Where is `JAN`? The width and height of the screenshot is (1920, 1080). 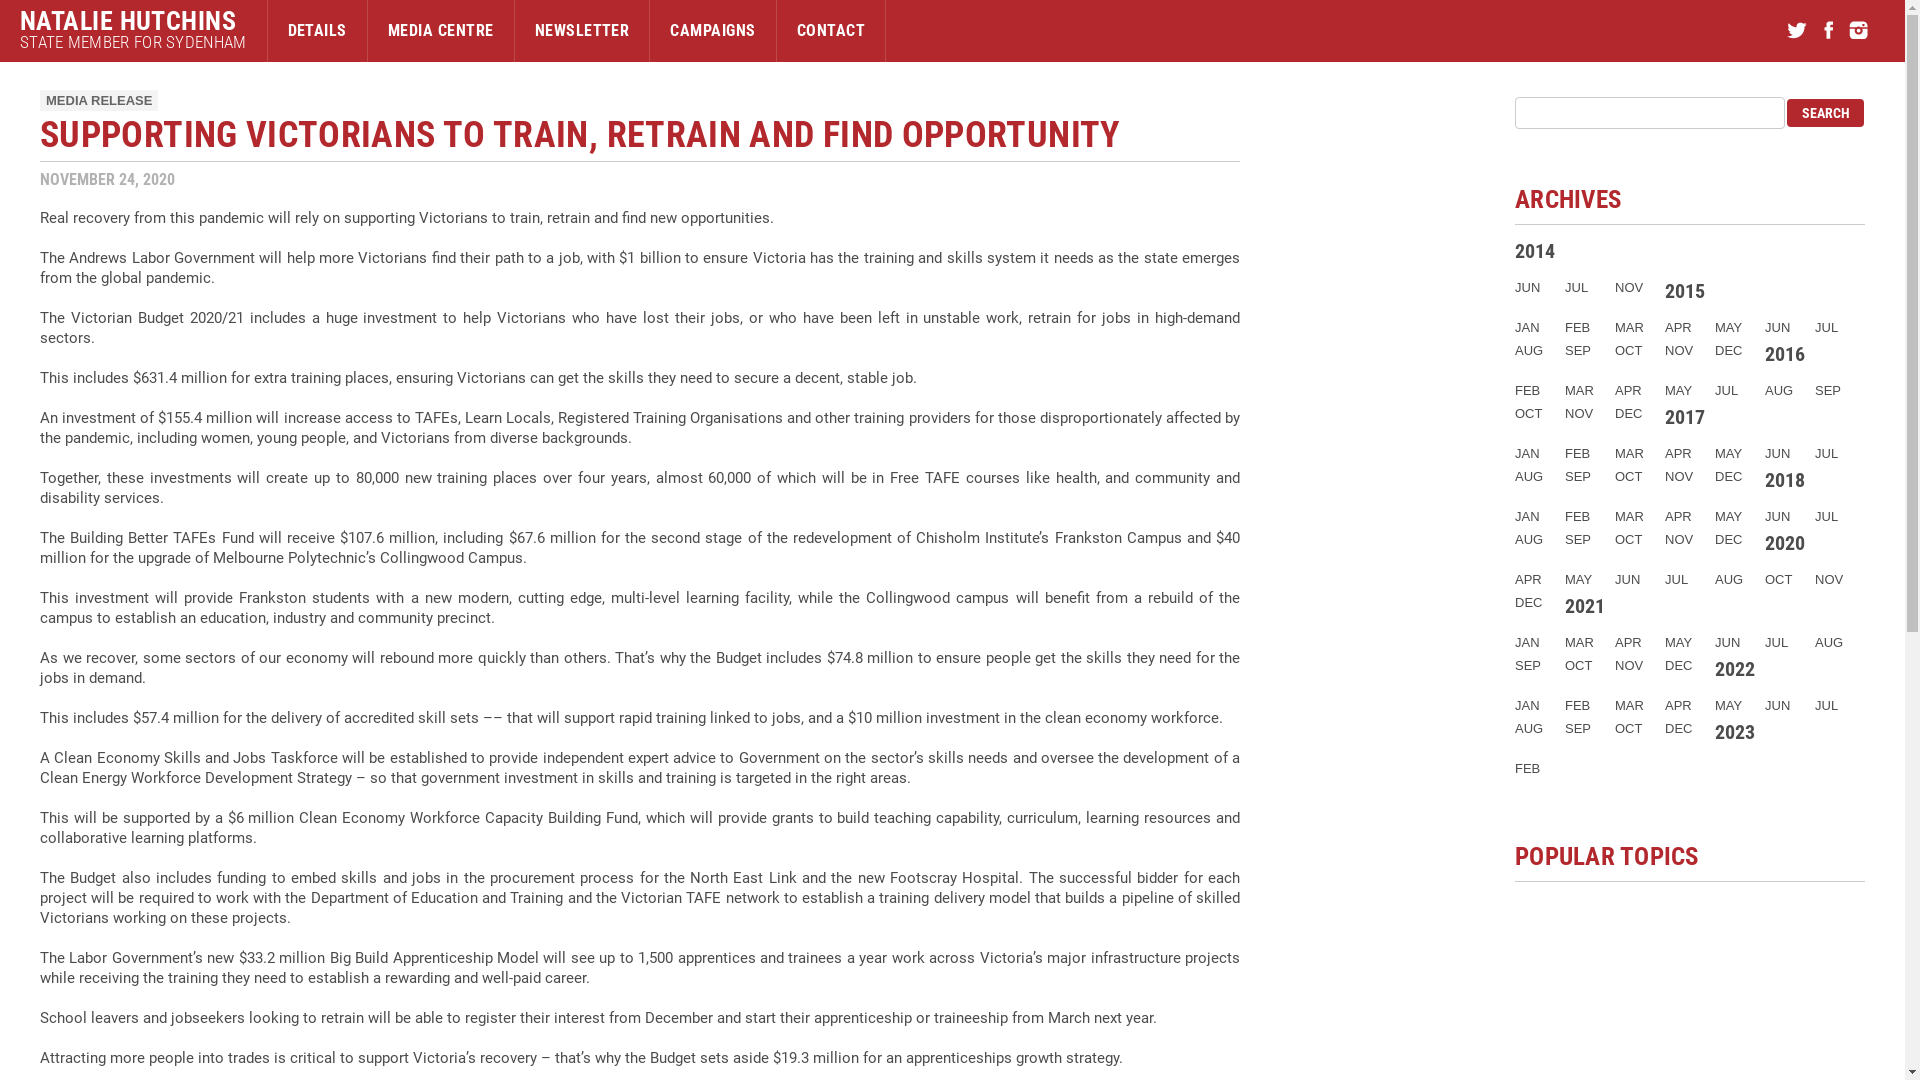
JAN is located at coordinates (1528, 516).